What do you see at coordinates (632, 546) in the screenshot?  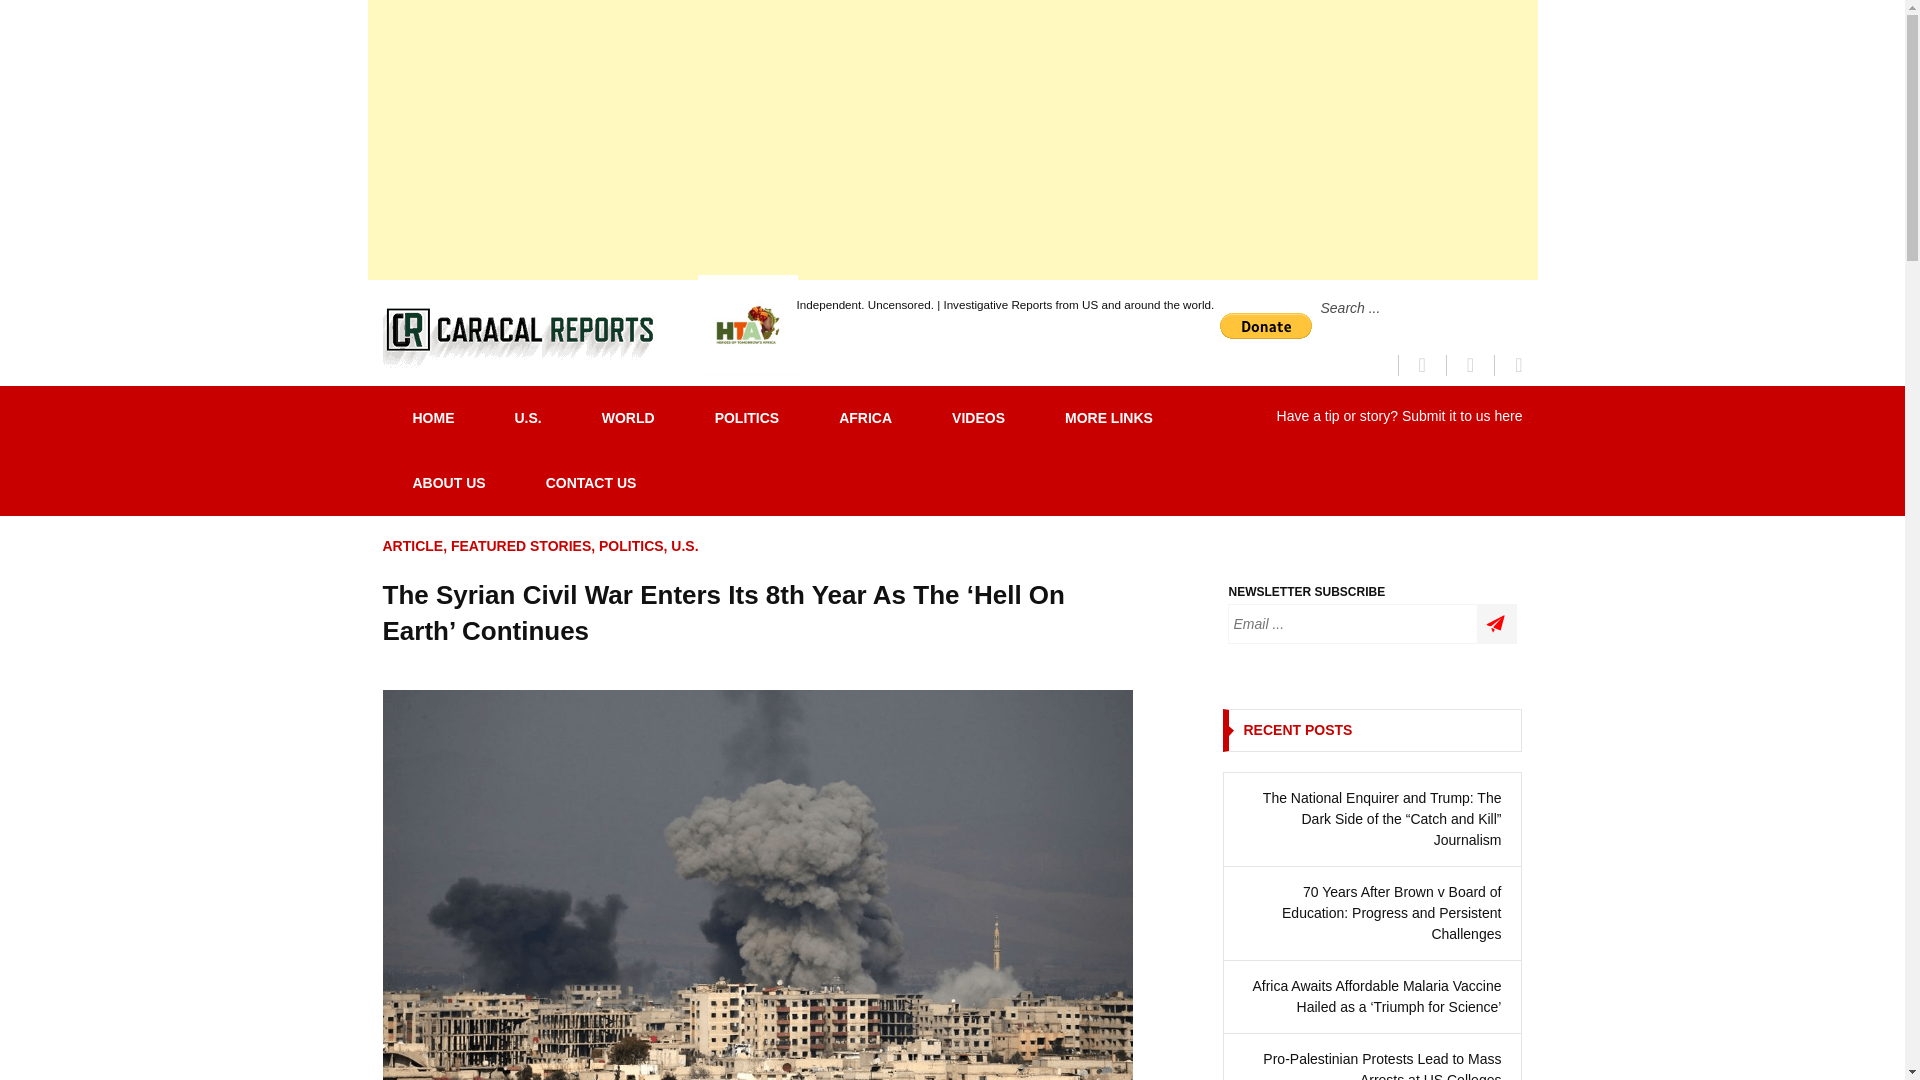 I see `POLITICS` at bounding box center [632, 546].